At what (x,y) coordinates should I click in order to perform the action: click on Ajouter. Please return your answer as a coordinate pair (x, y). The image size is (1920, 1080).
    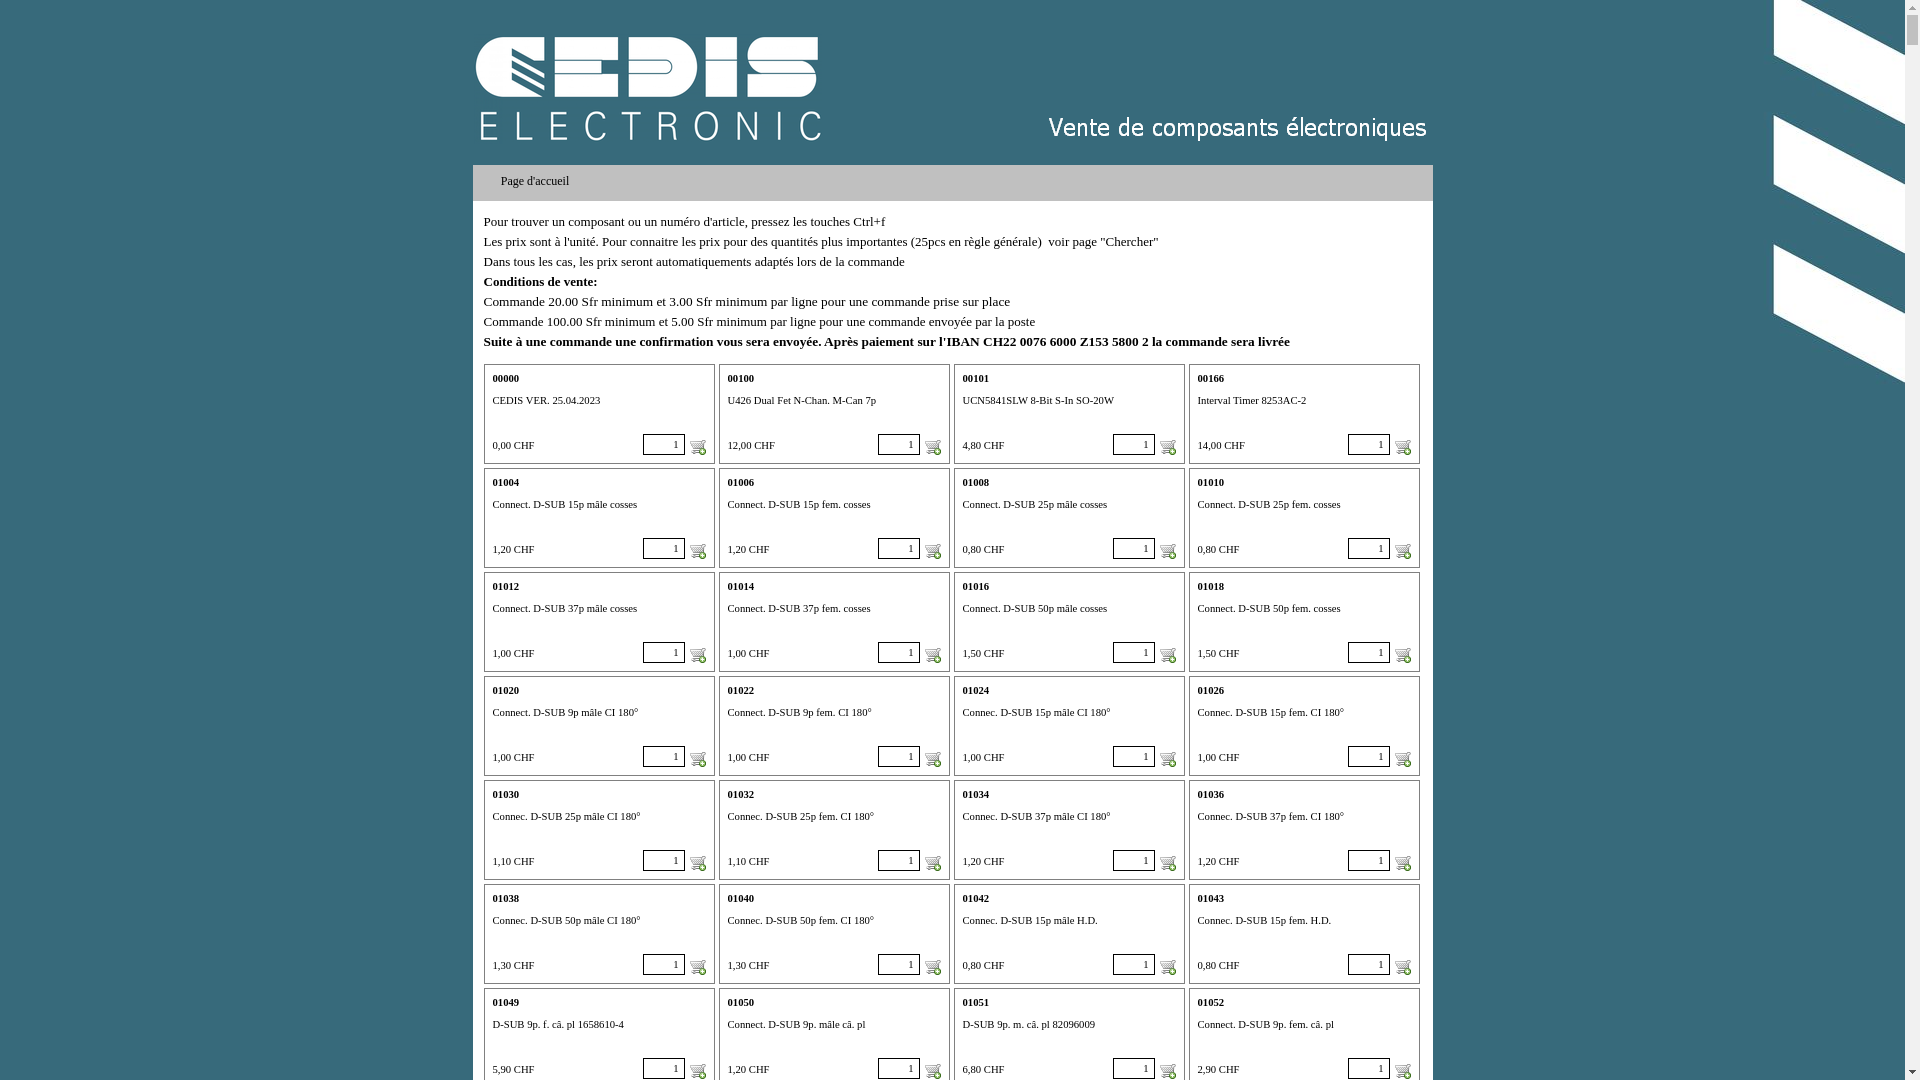
    Looking at the image, I should click on (698, 863).